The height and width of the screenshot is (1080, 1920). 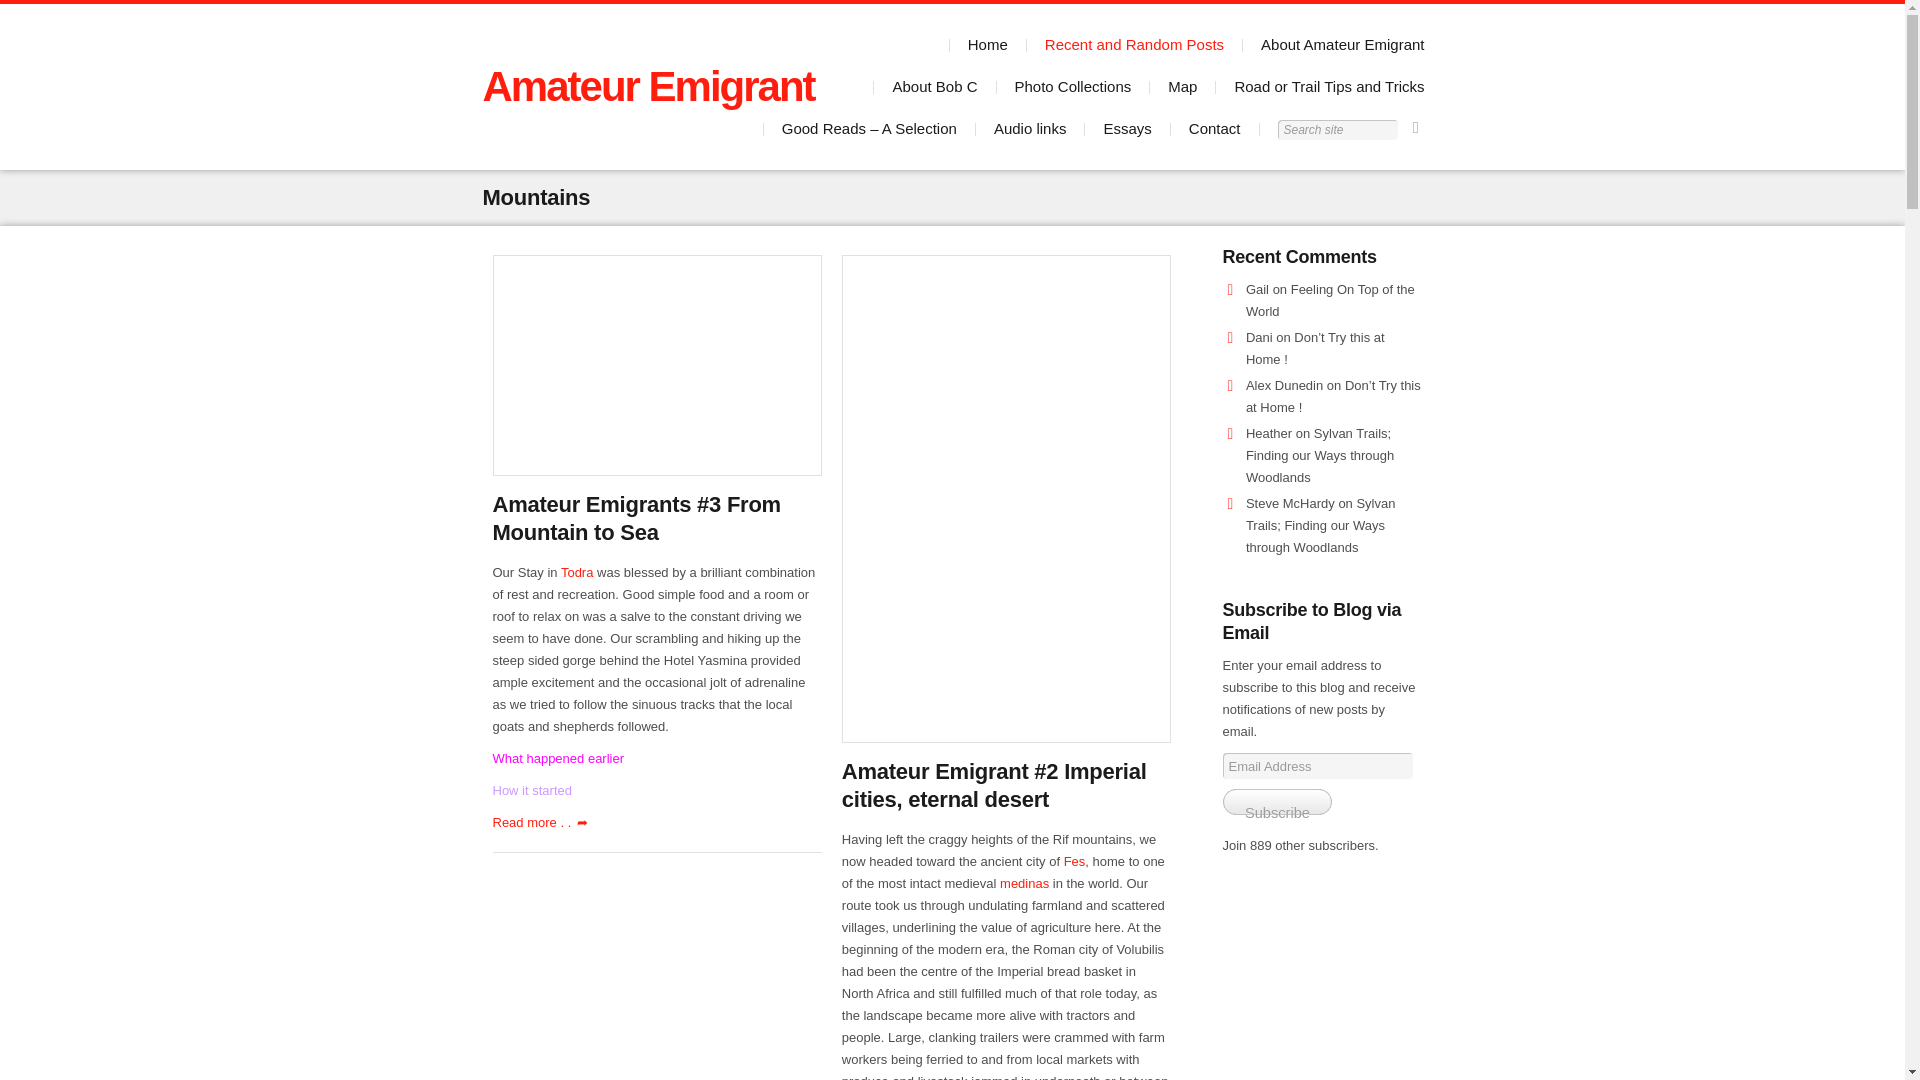 I want to click on Recent and Random Posts, so click(x=1134, y=44).